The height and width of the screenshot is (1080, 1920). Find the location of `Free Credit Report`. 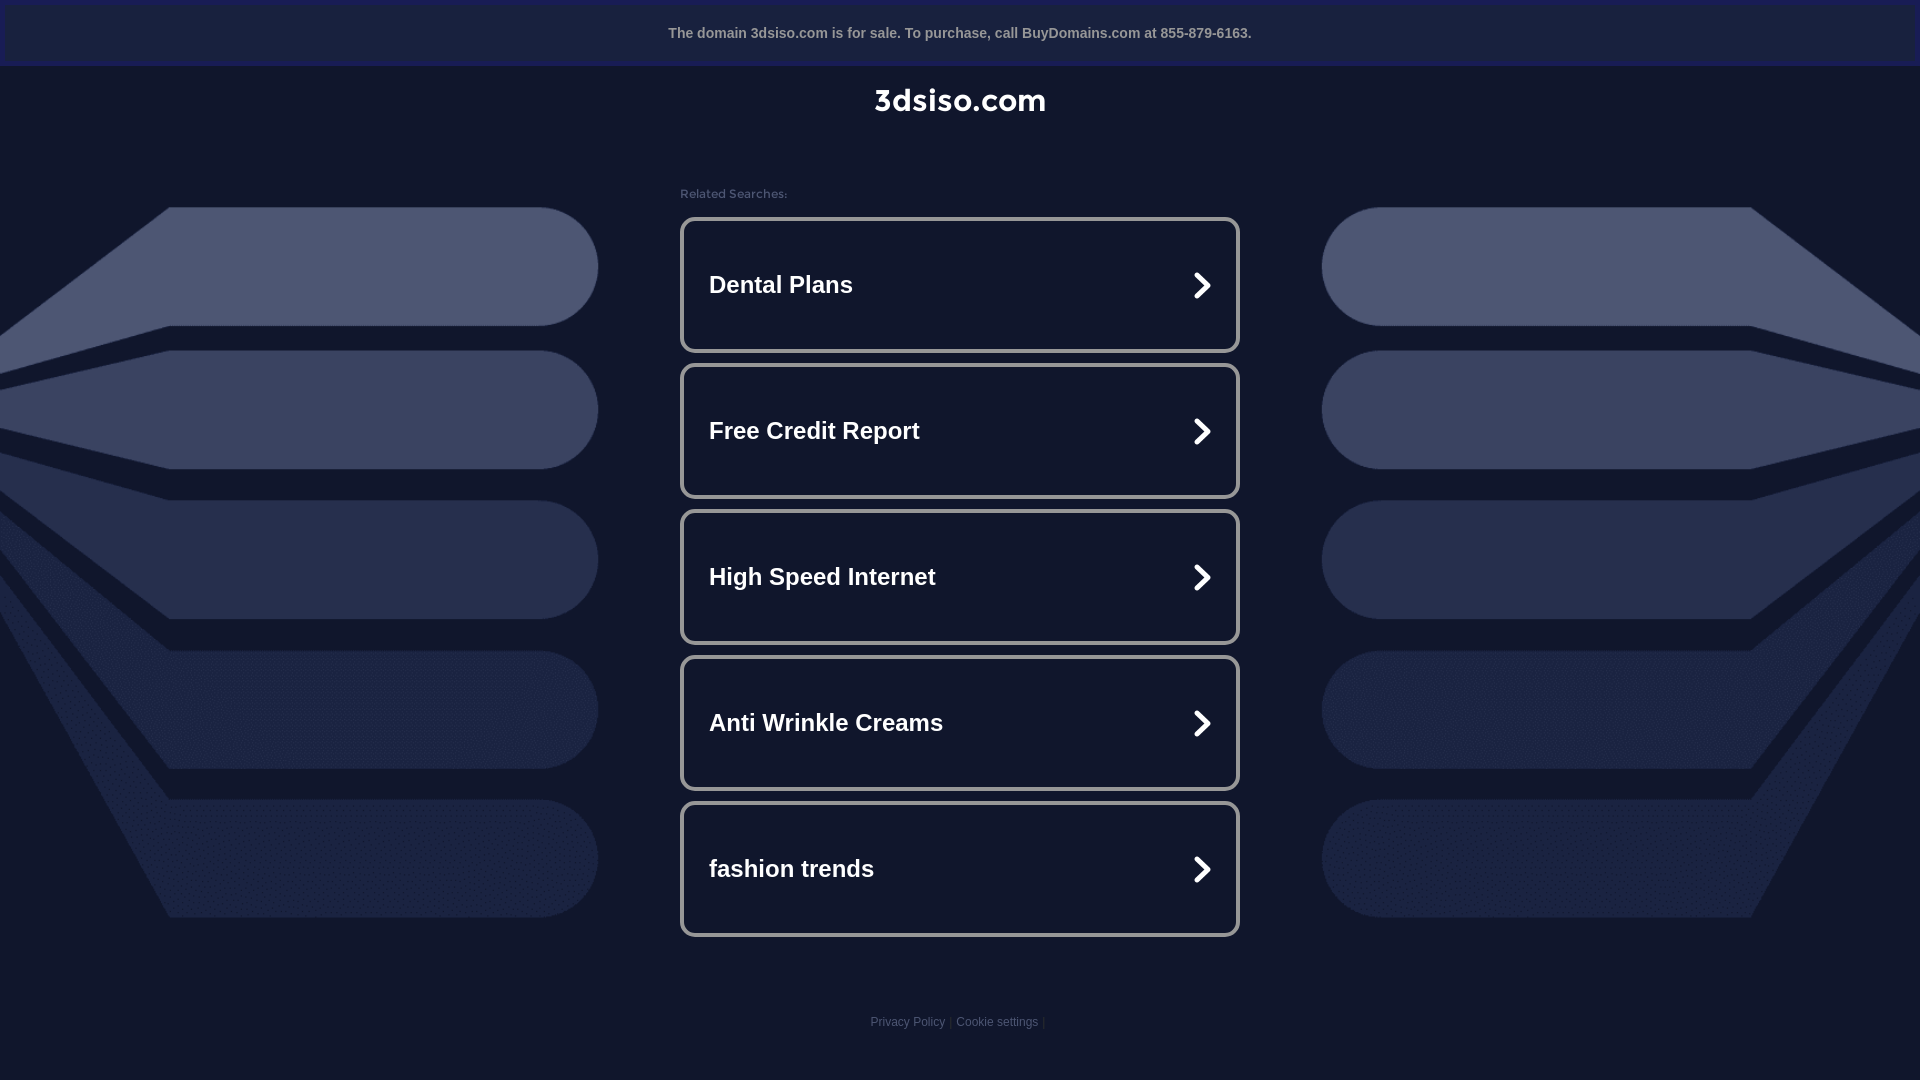

Free Credit Report is located at coordinates (960, 431).